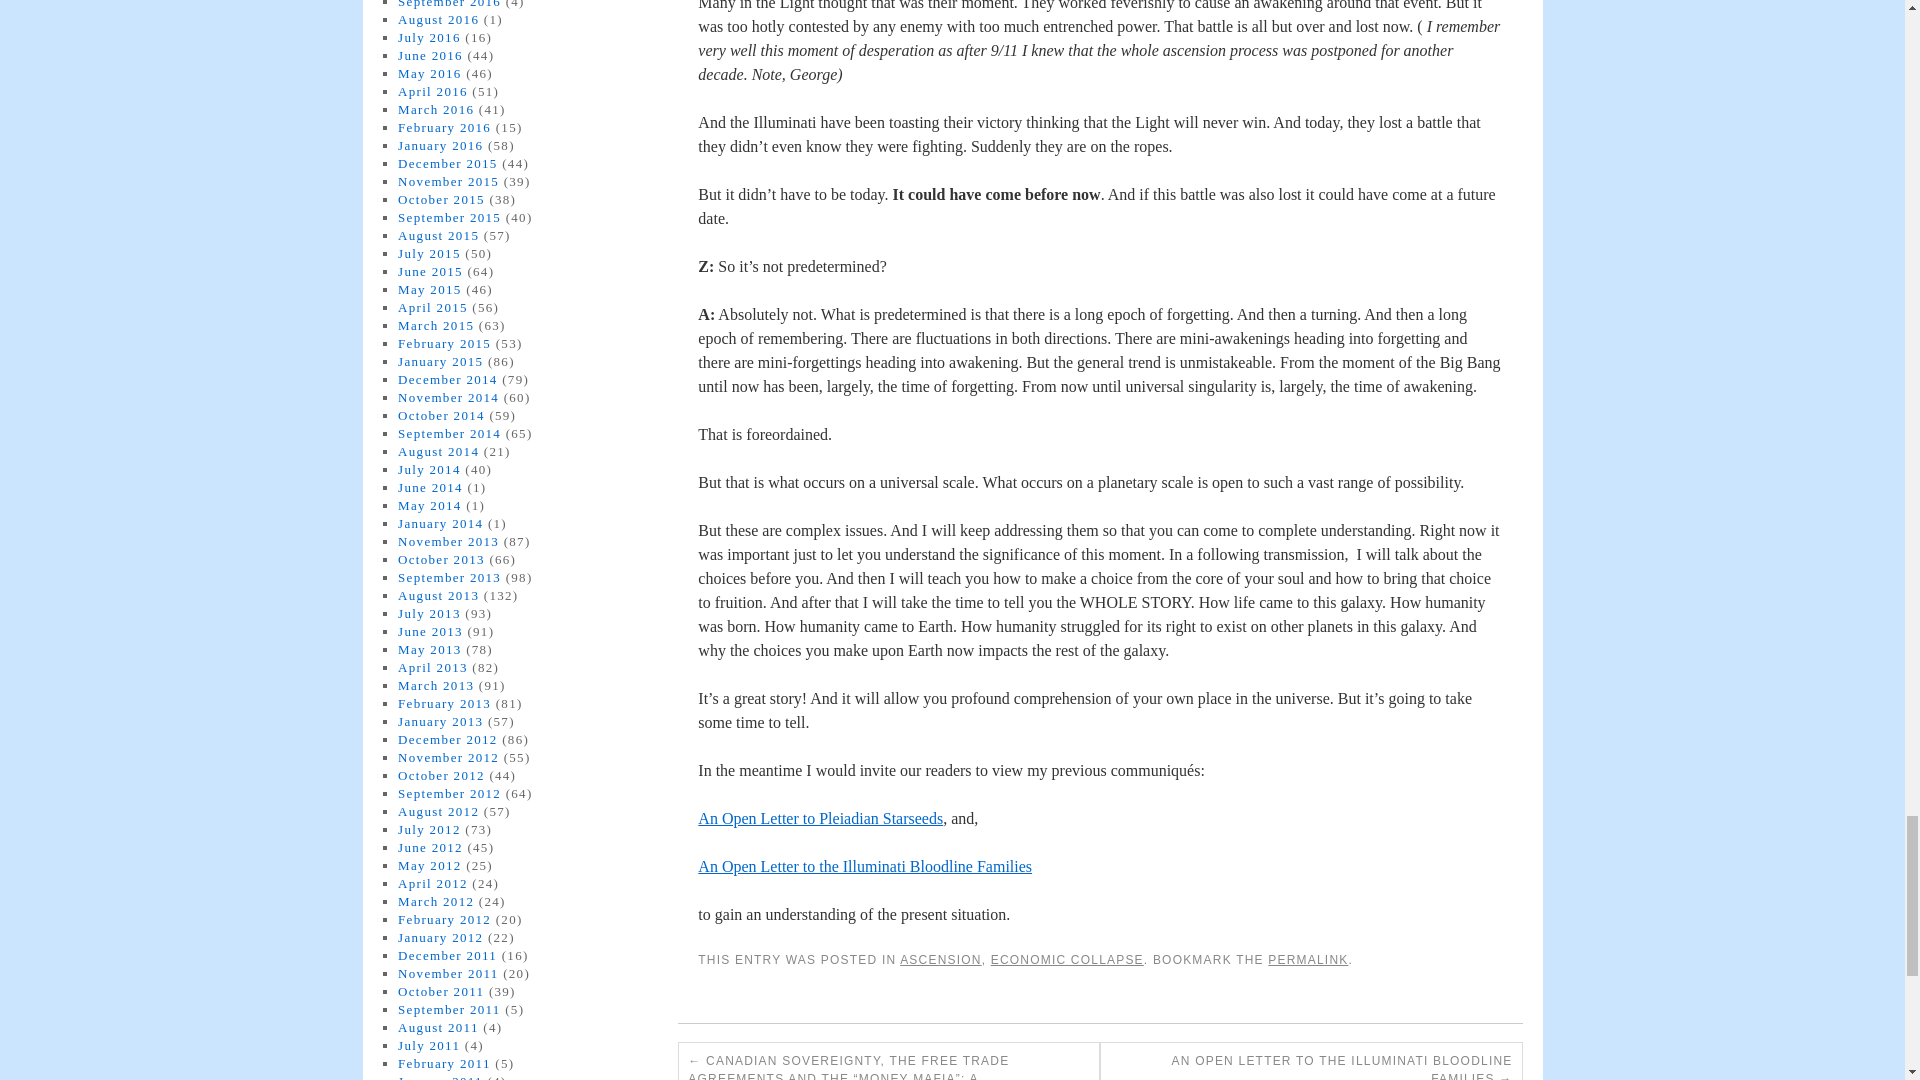 The width and height of the screenshot is (1920, 1080). Describe the element at coordinates (940, 959) in the screenshot. I see `ASCENSION` at that location.